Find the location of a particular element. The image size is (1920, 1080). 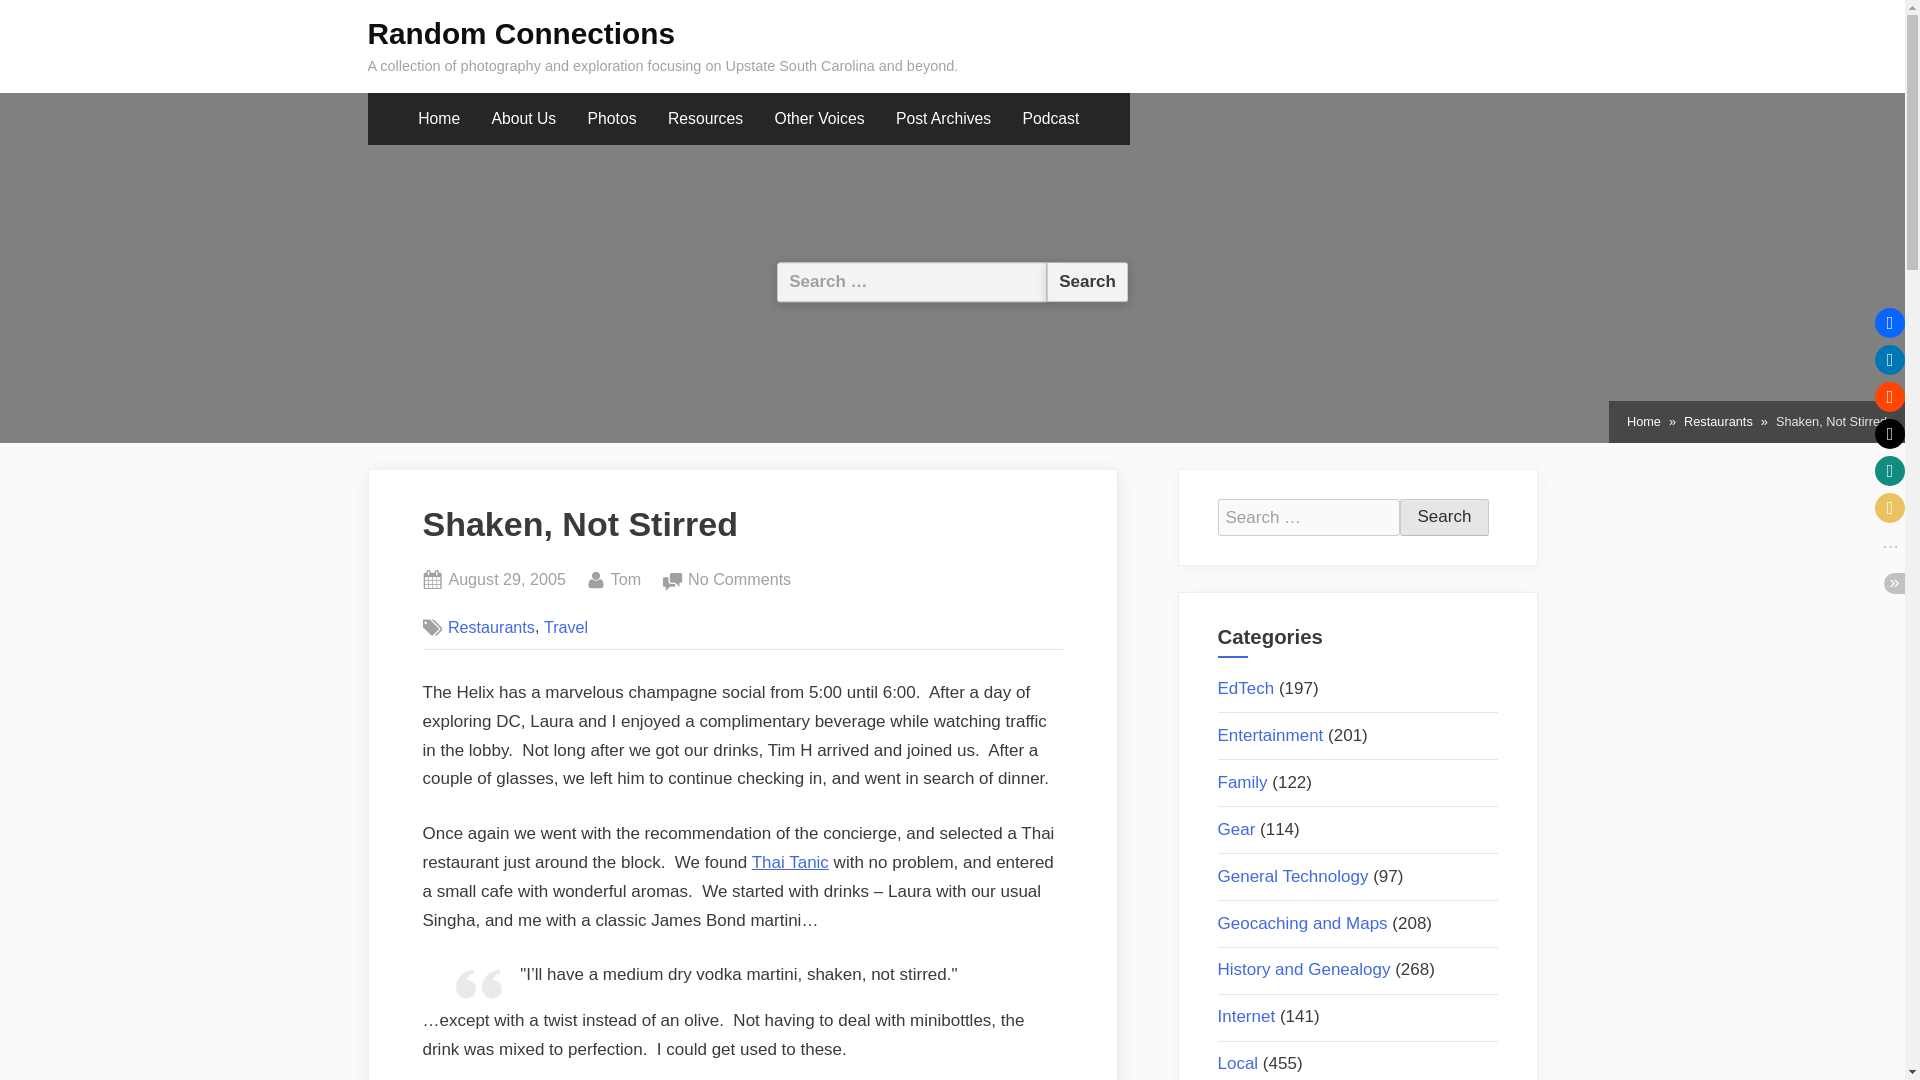

Post Archives is located at coordinates (944, 119).